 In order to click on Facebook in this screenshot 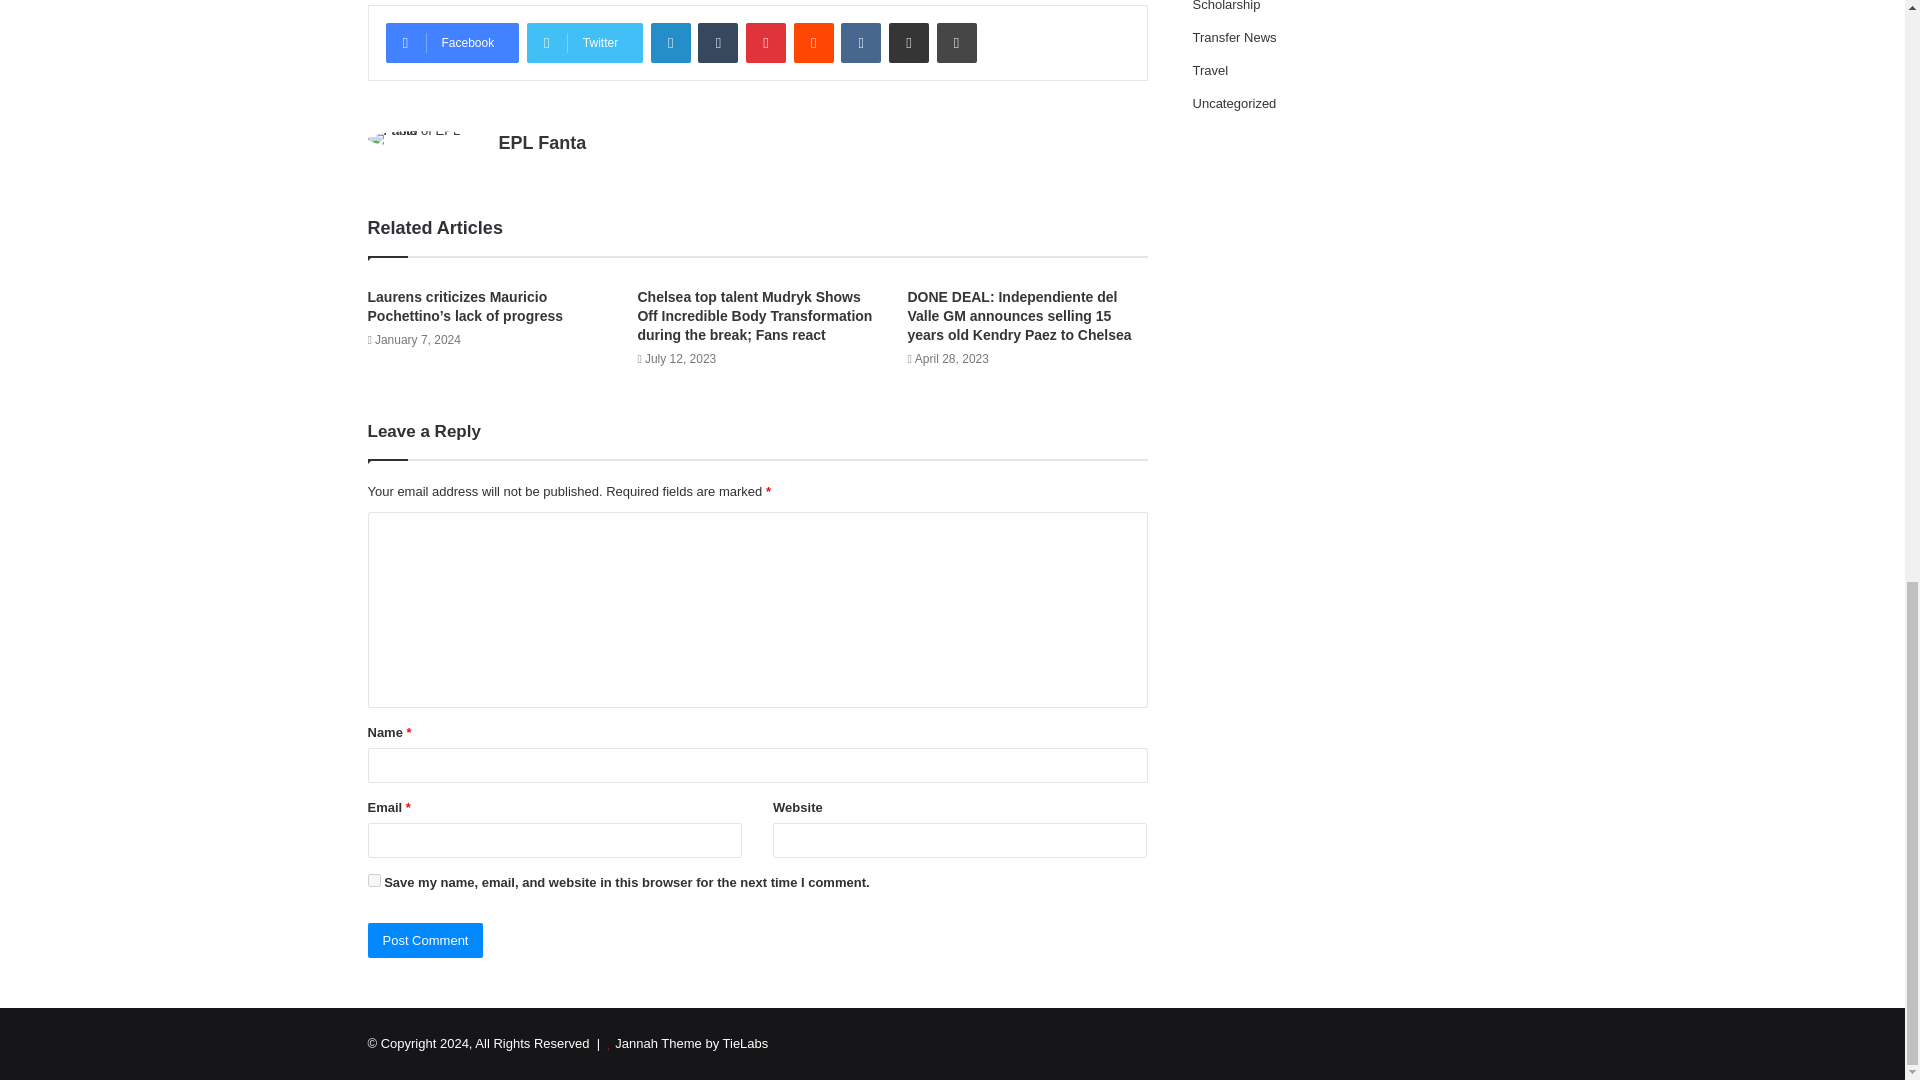, I will do `click(452, 42)`.